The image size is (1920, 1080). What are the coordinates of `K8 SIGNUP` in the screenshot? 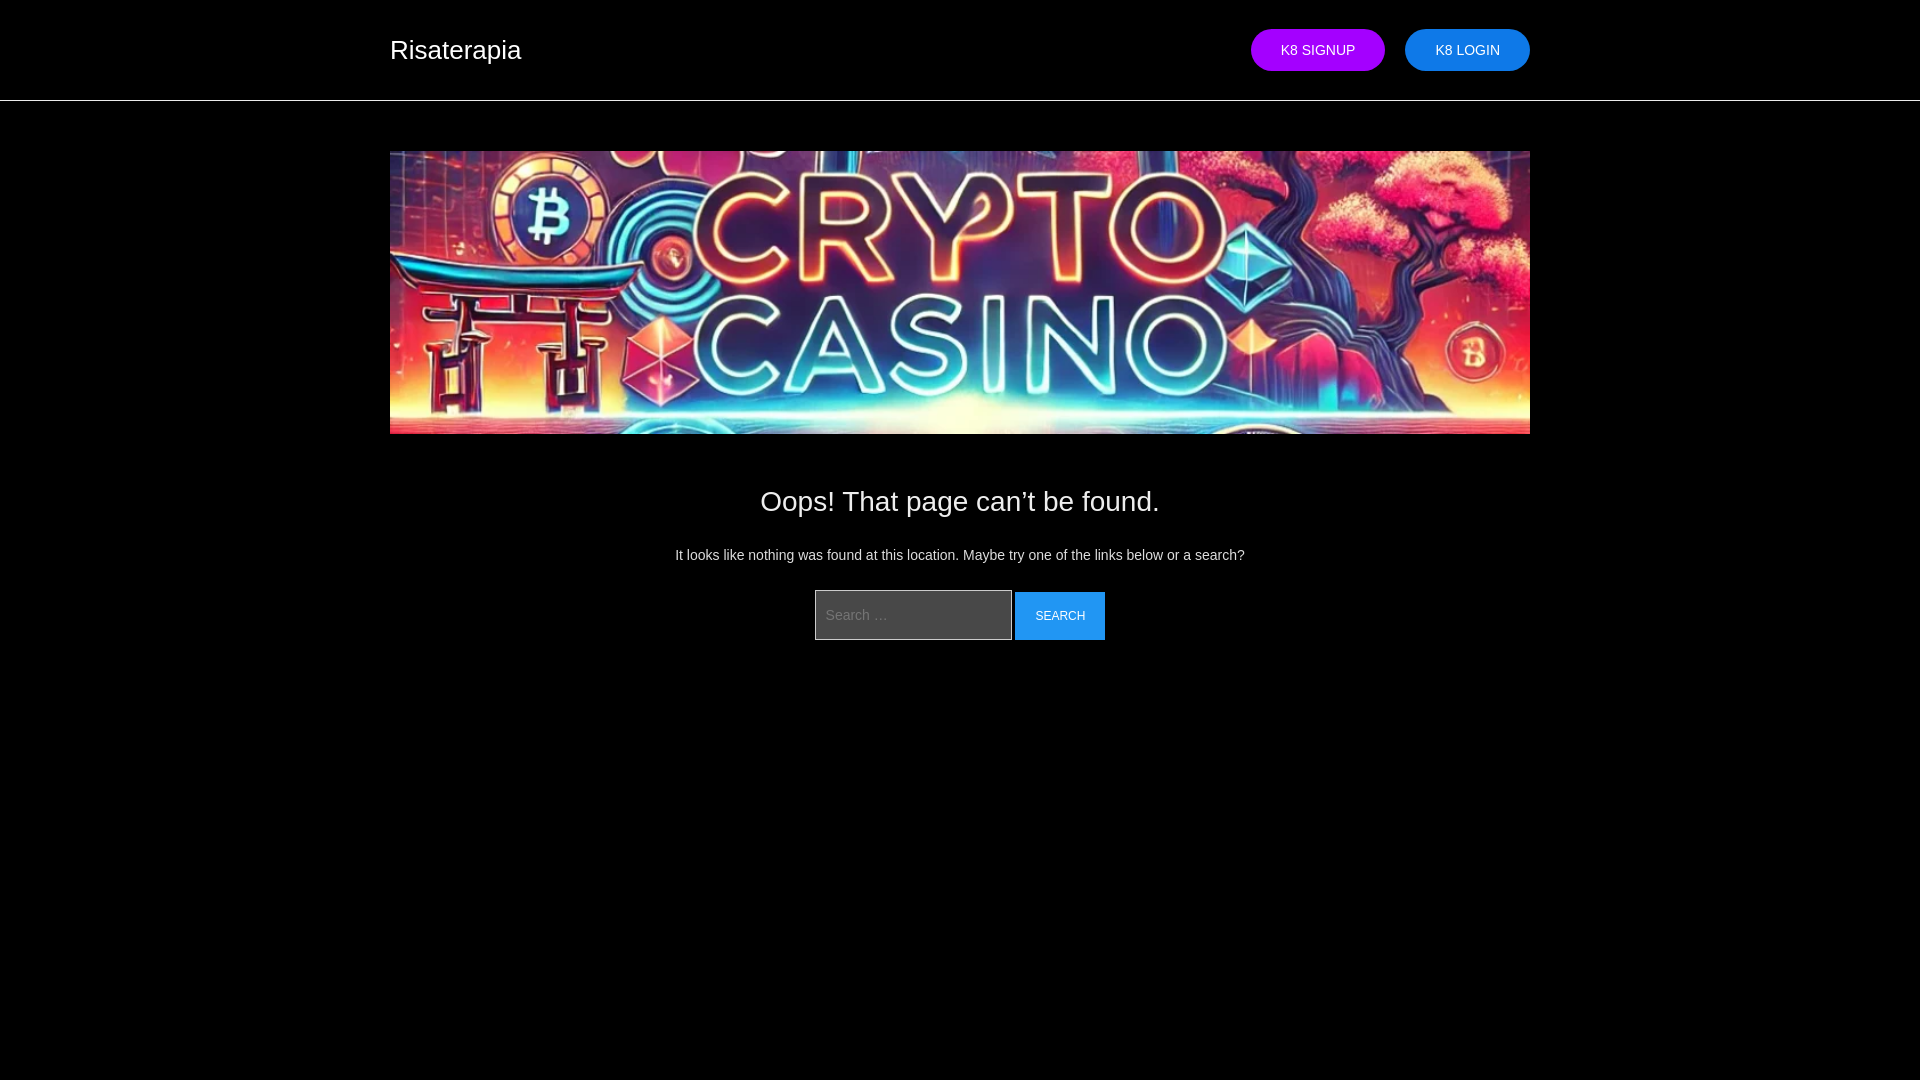 It's located at (1318, 50).